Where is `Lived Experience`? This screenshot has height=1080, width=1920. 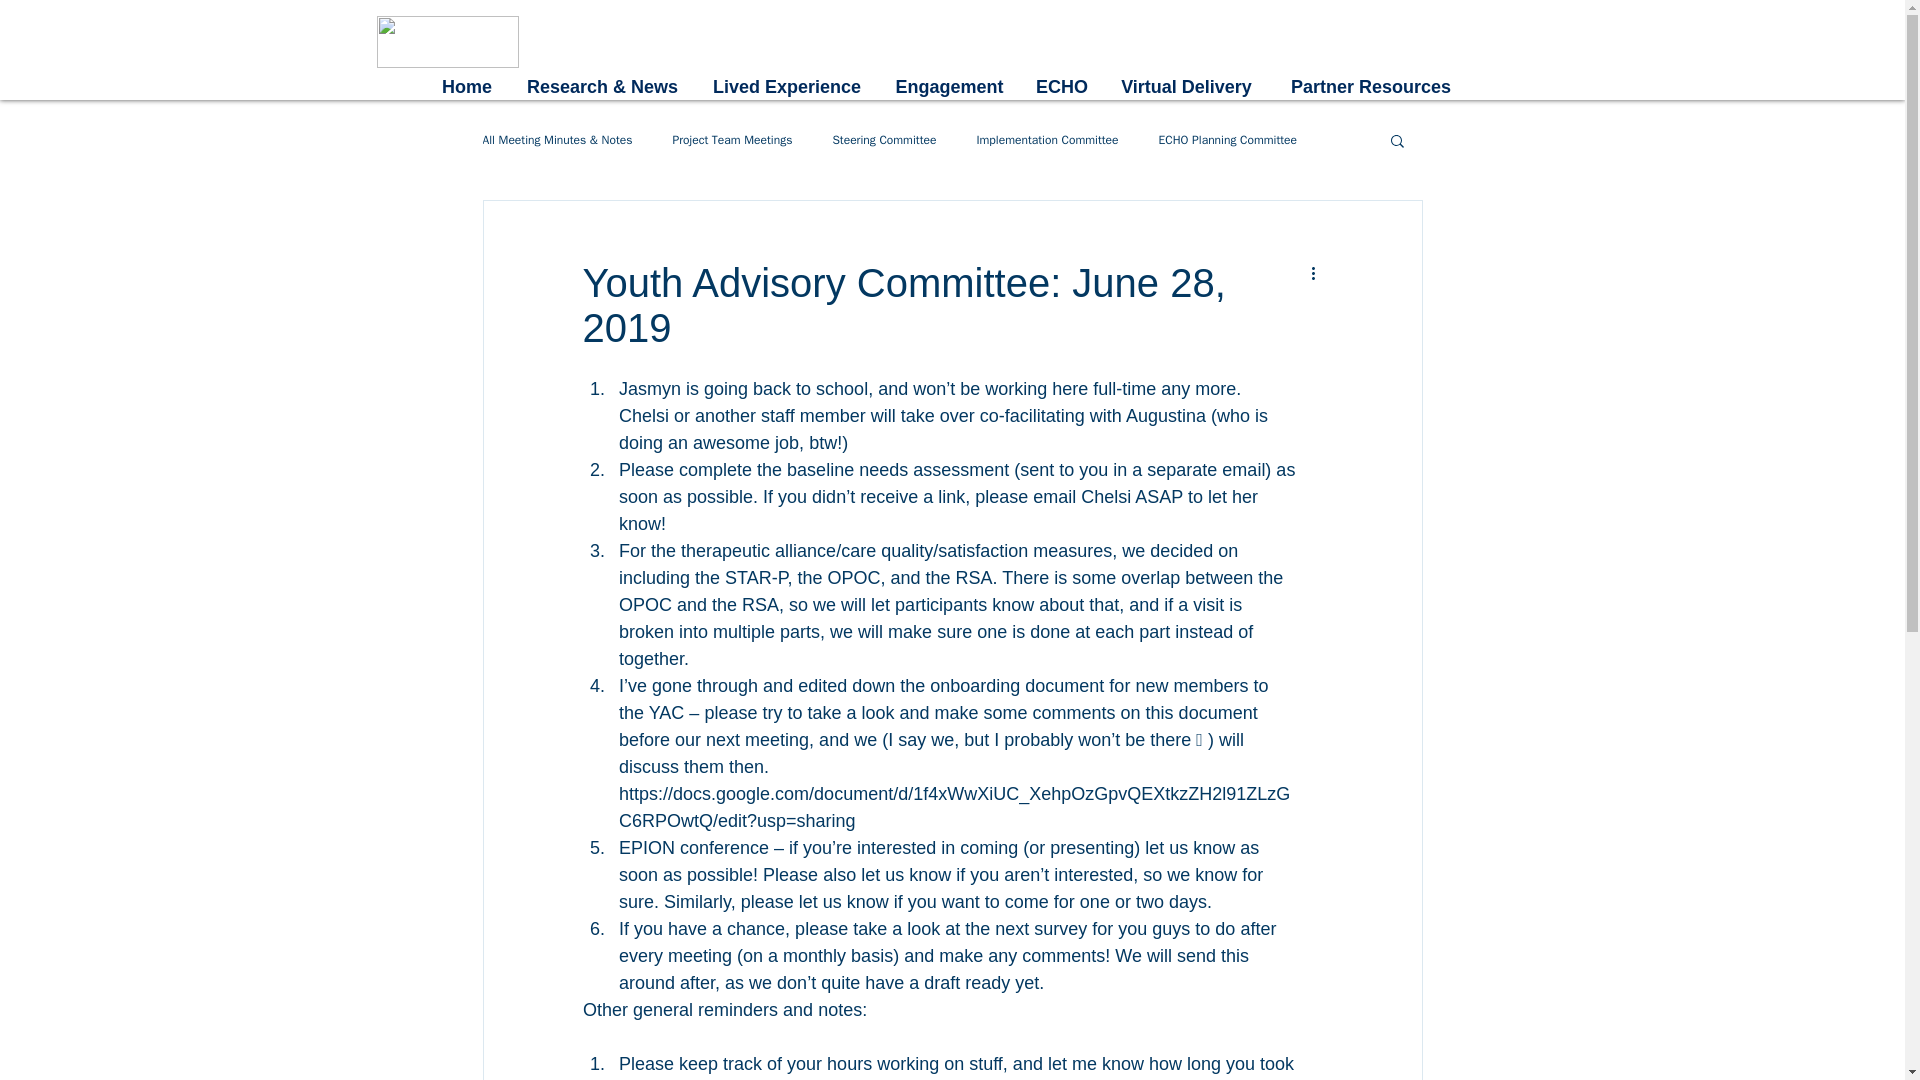
Lived Experience is located at coordinates (786, 87).